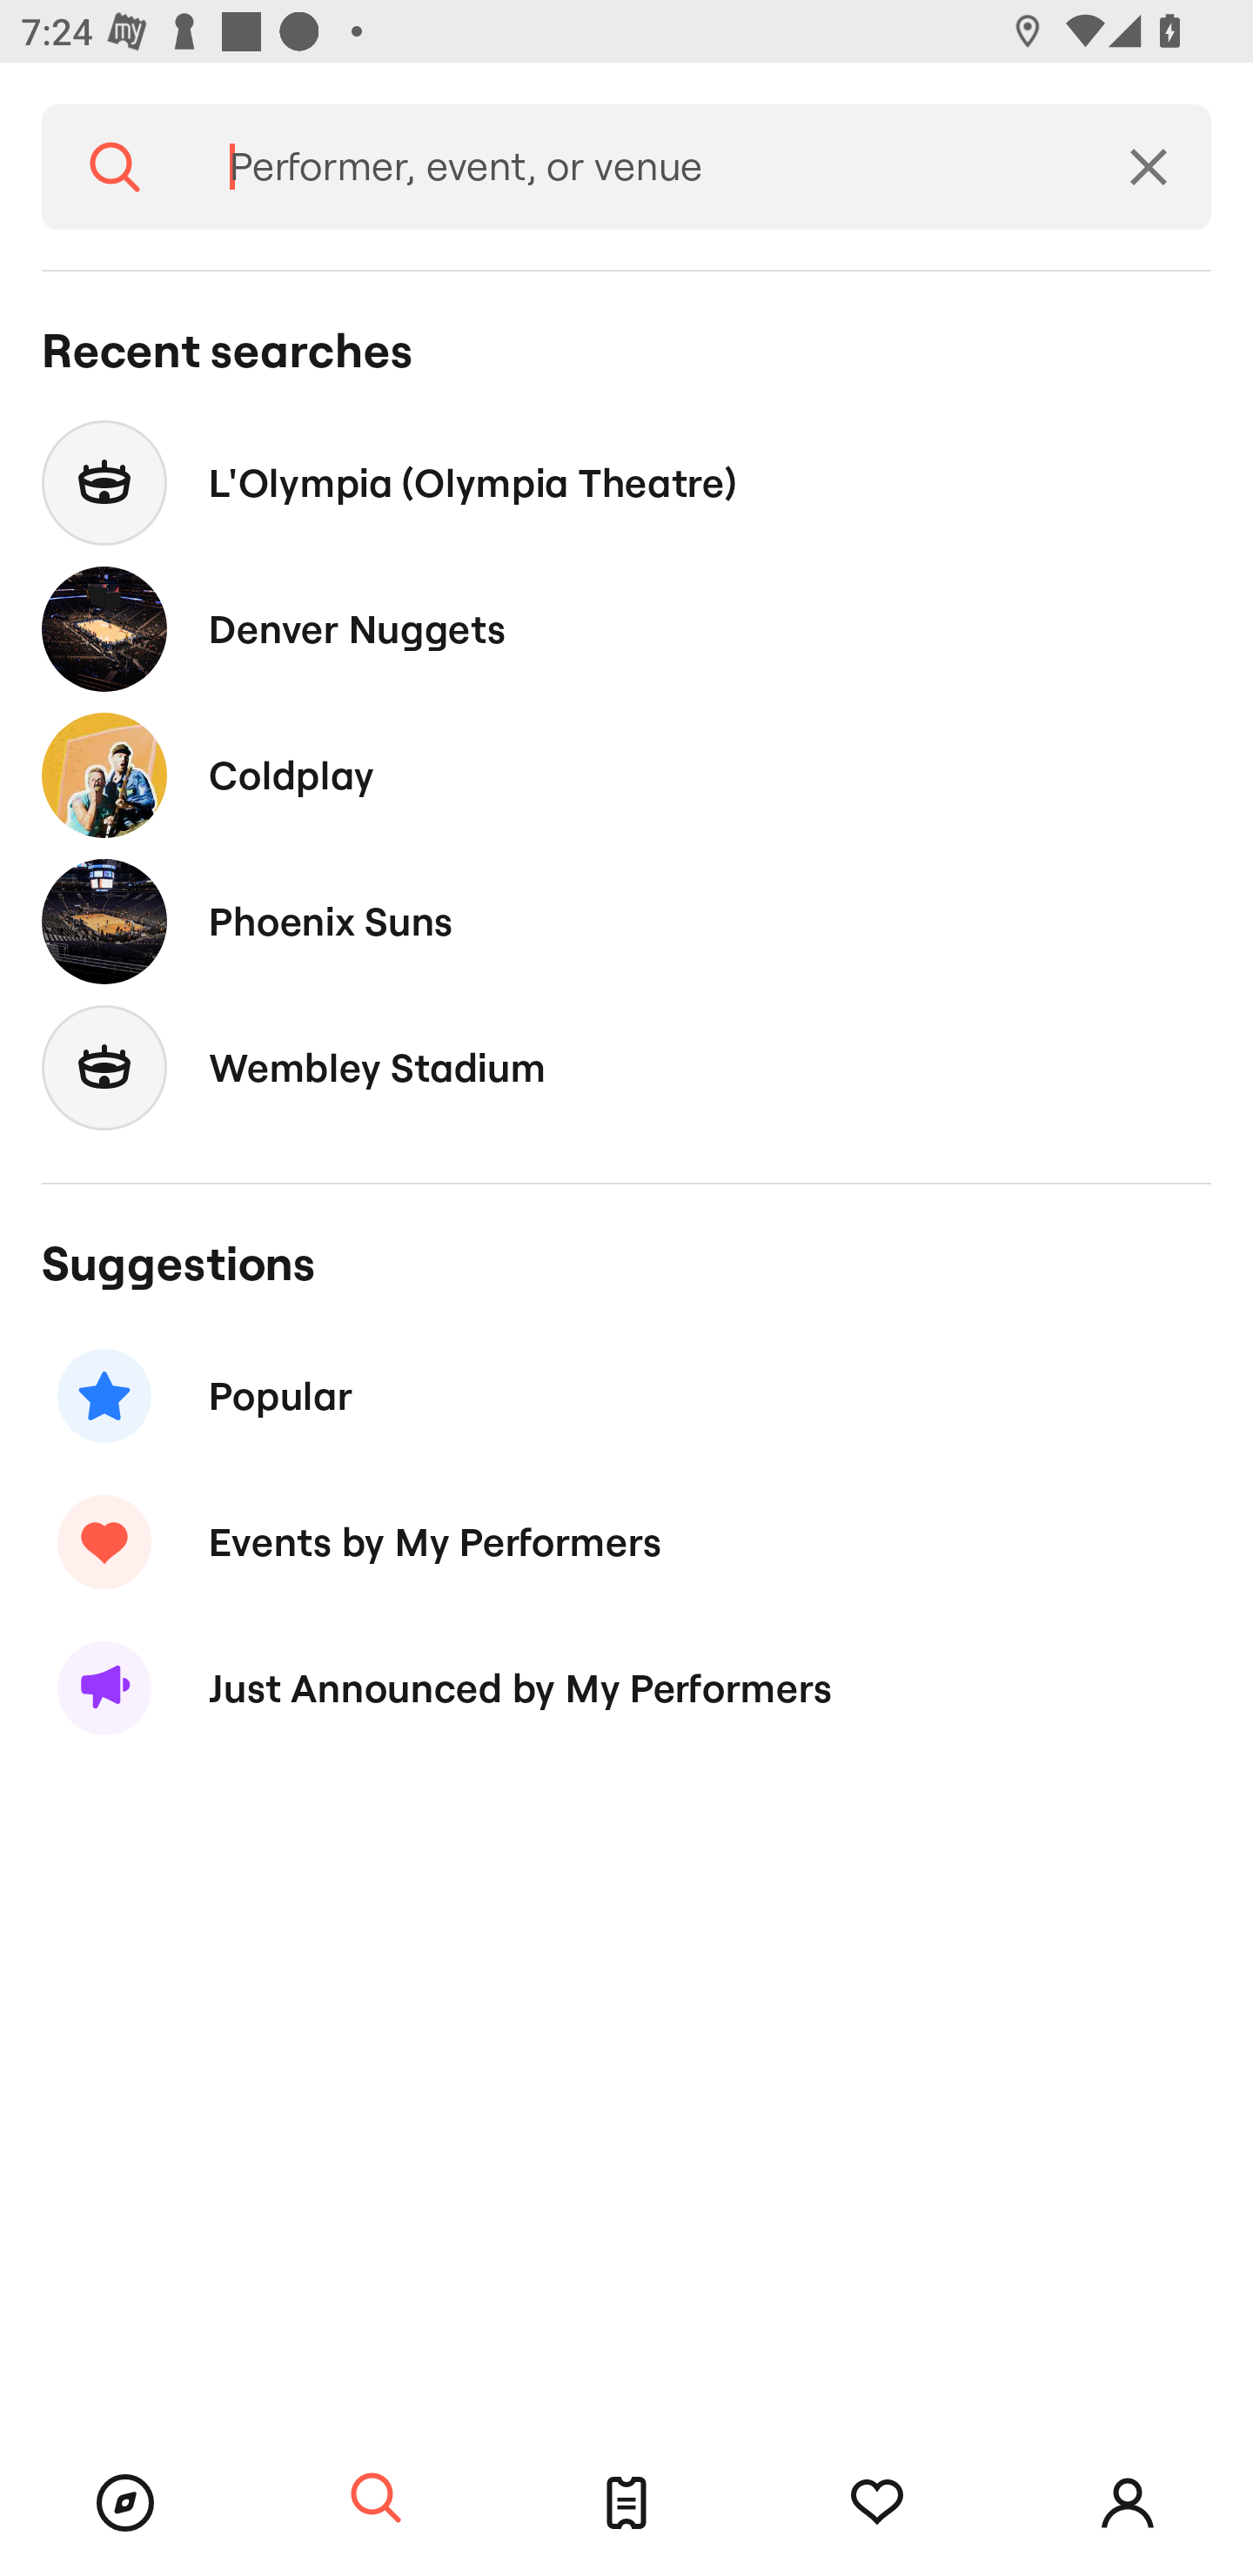 The width and height of the screenshot is (1253, 2576). What do you see at coordinates (626, 1396) in the screenshot?
I see `Popular` at bounding box center [626, 1396].